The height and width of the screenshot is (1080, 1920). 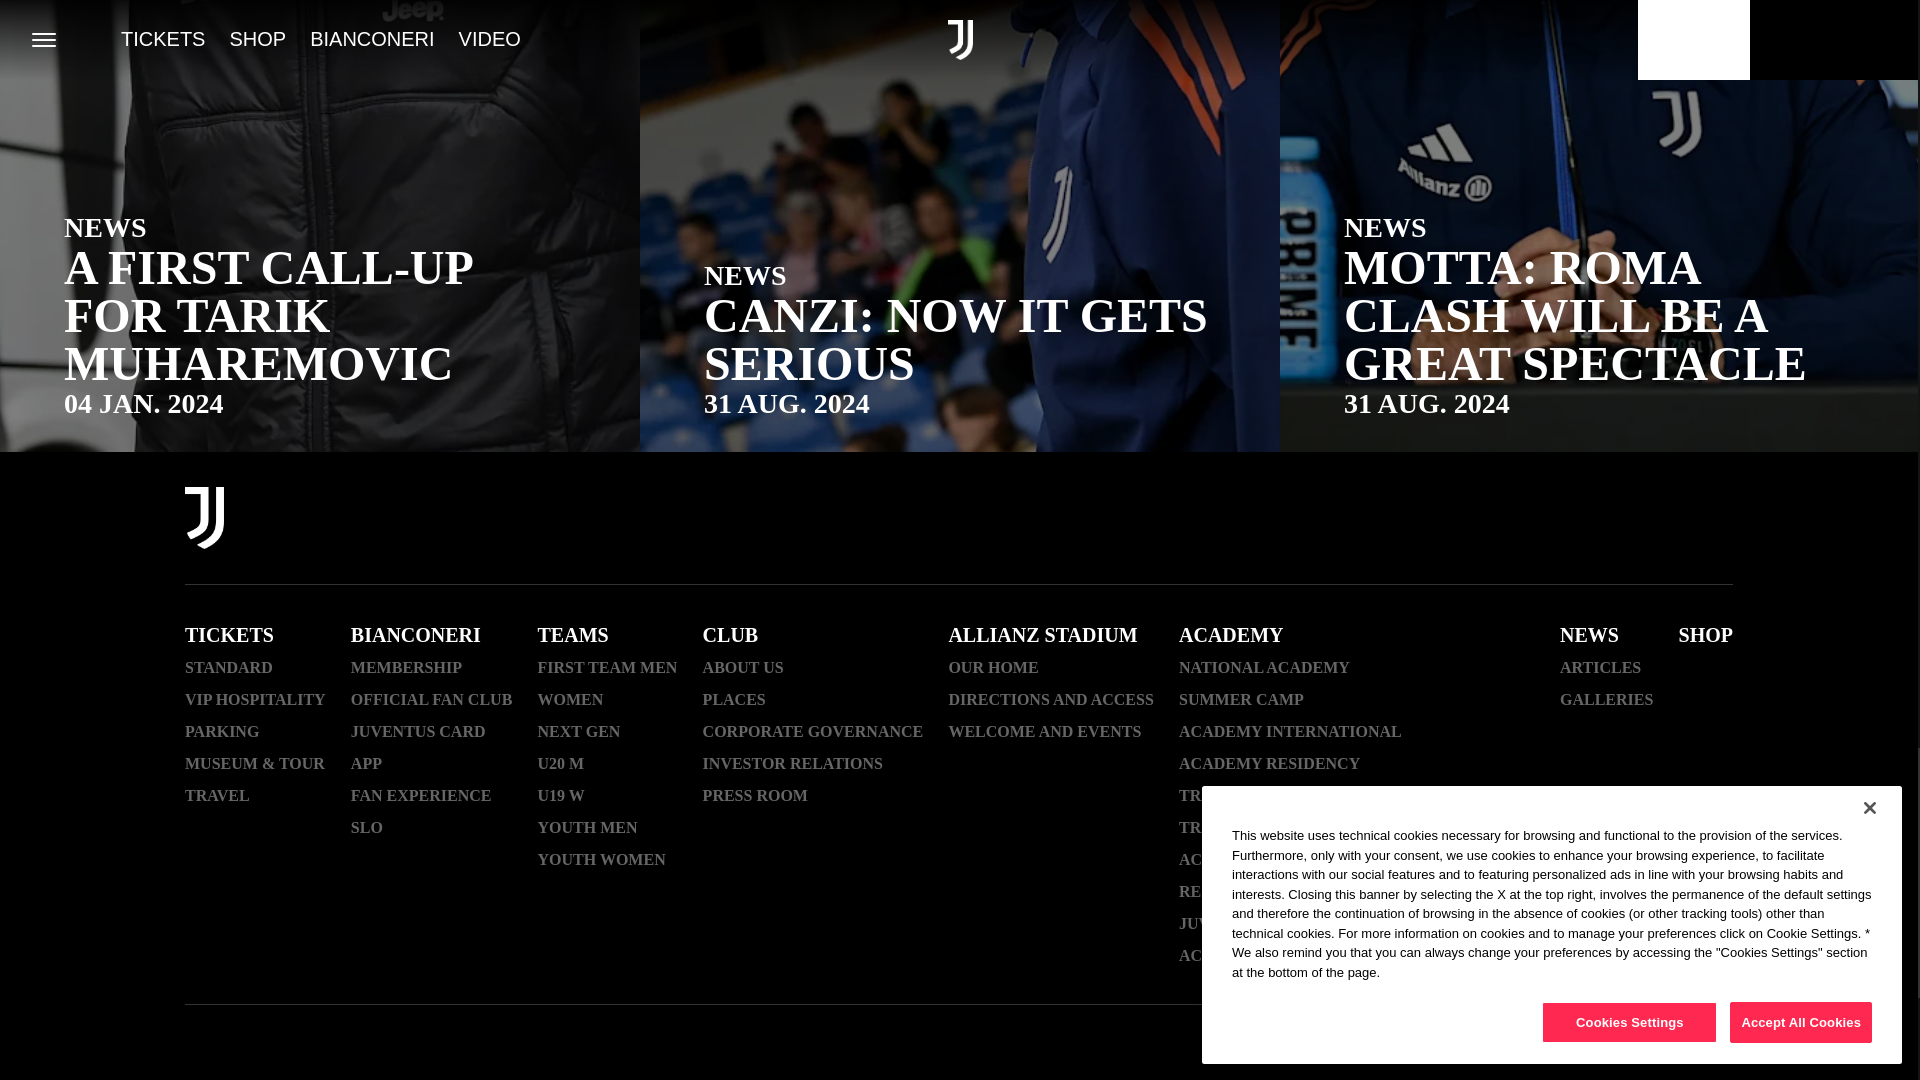 I want to click on Threads, so click(x=1456, y=520).